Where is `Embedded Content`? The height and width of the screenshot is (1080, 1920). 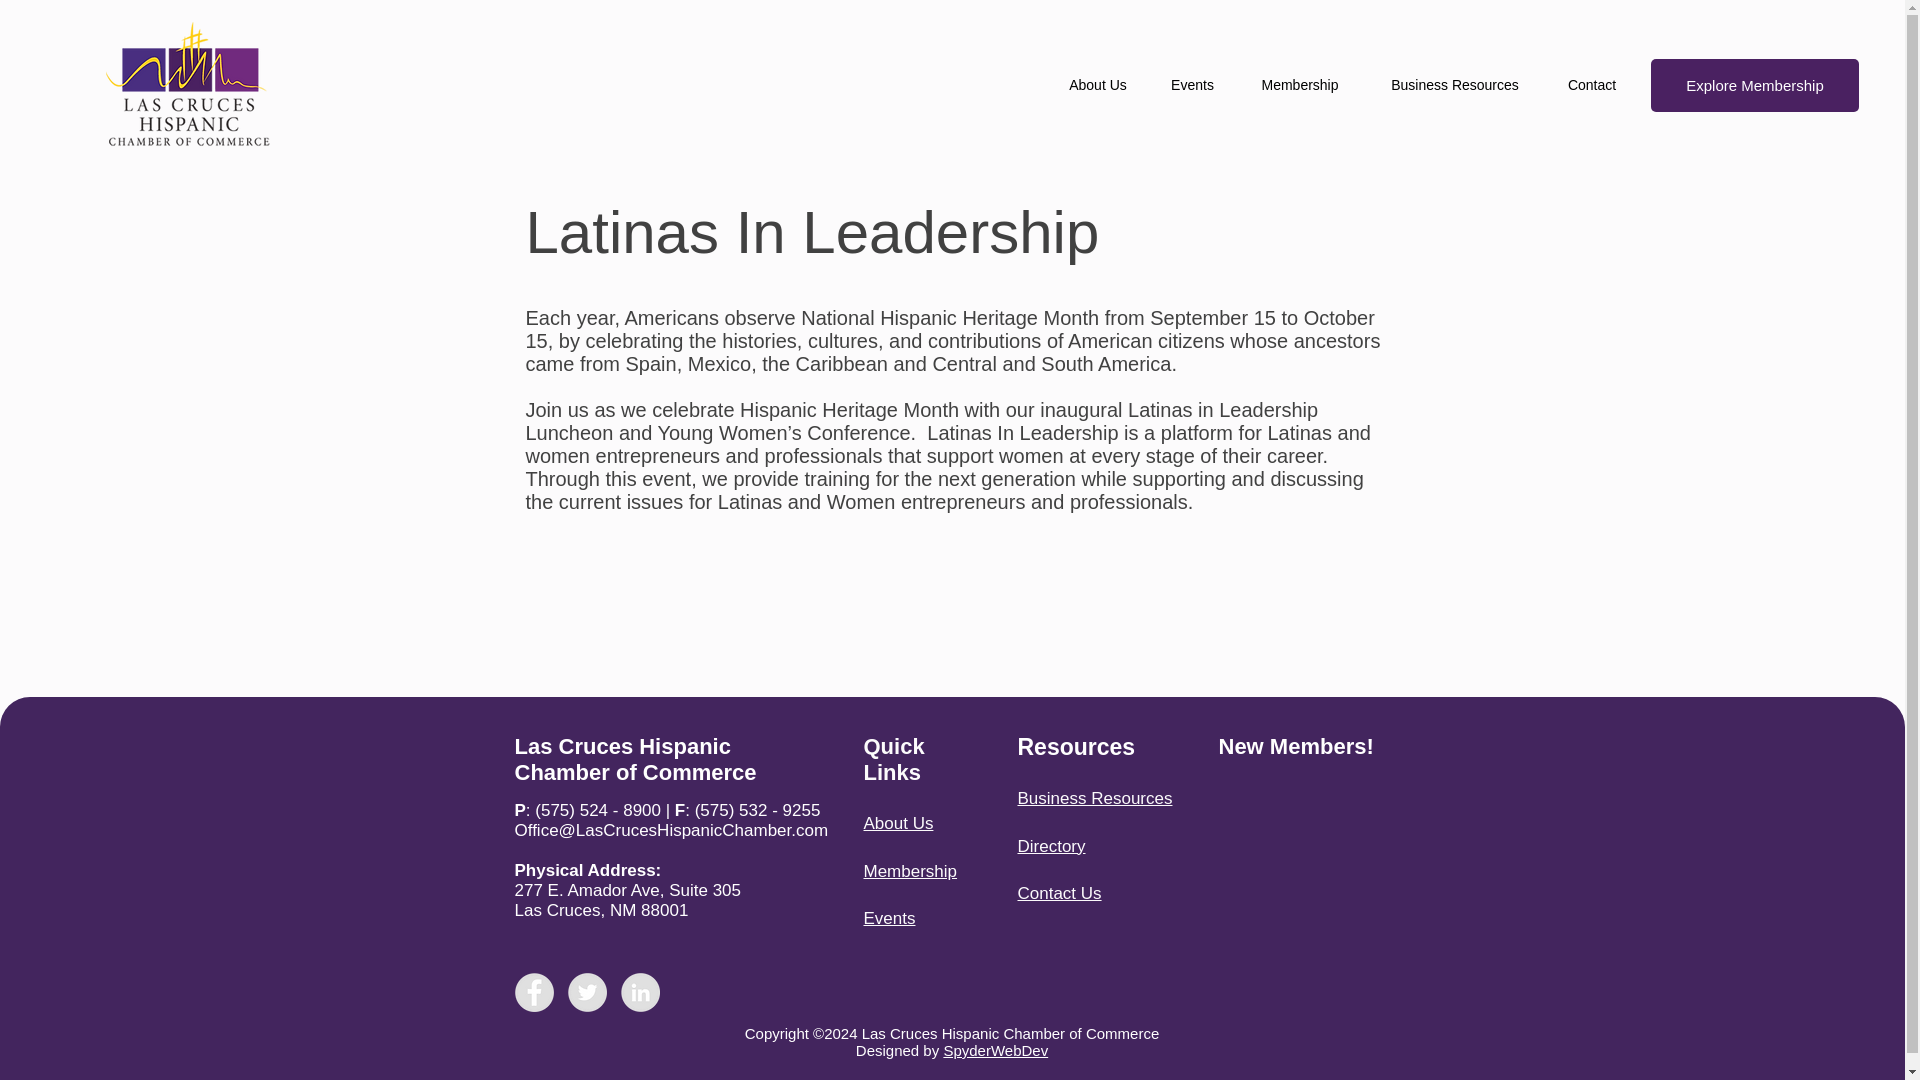
Embedded Content is located at coordinates (1304, 852).